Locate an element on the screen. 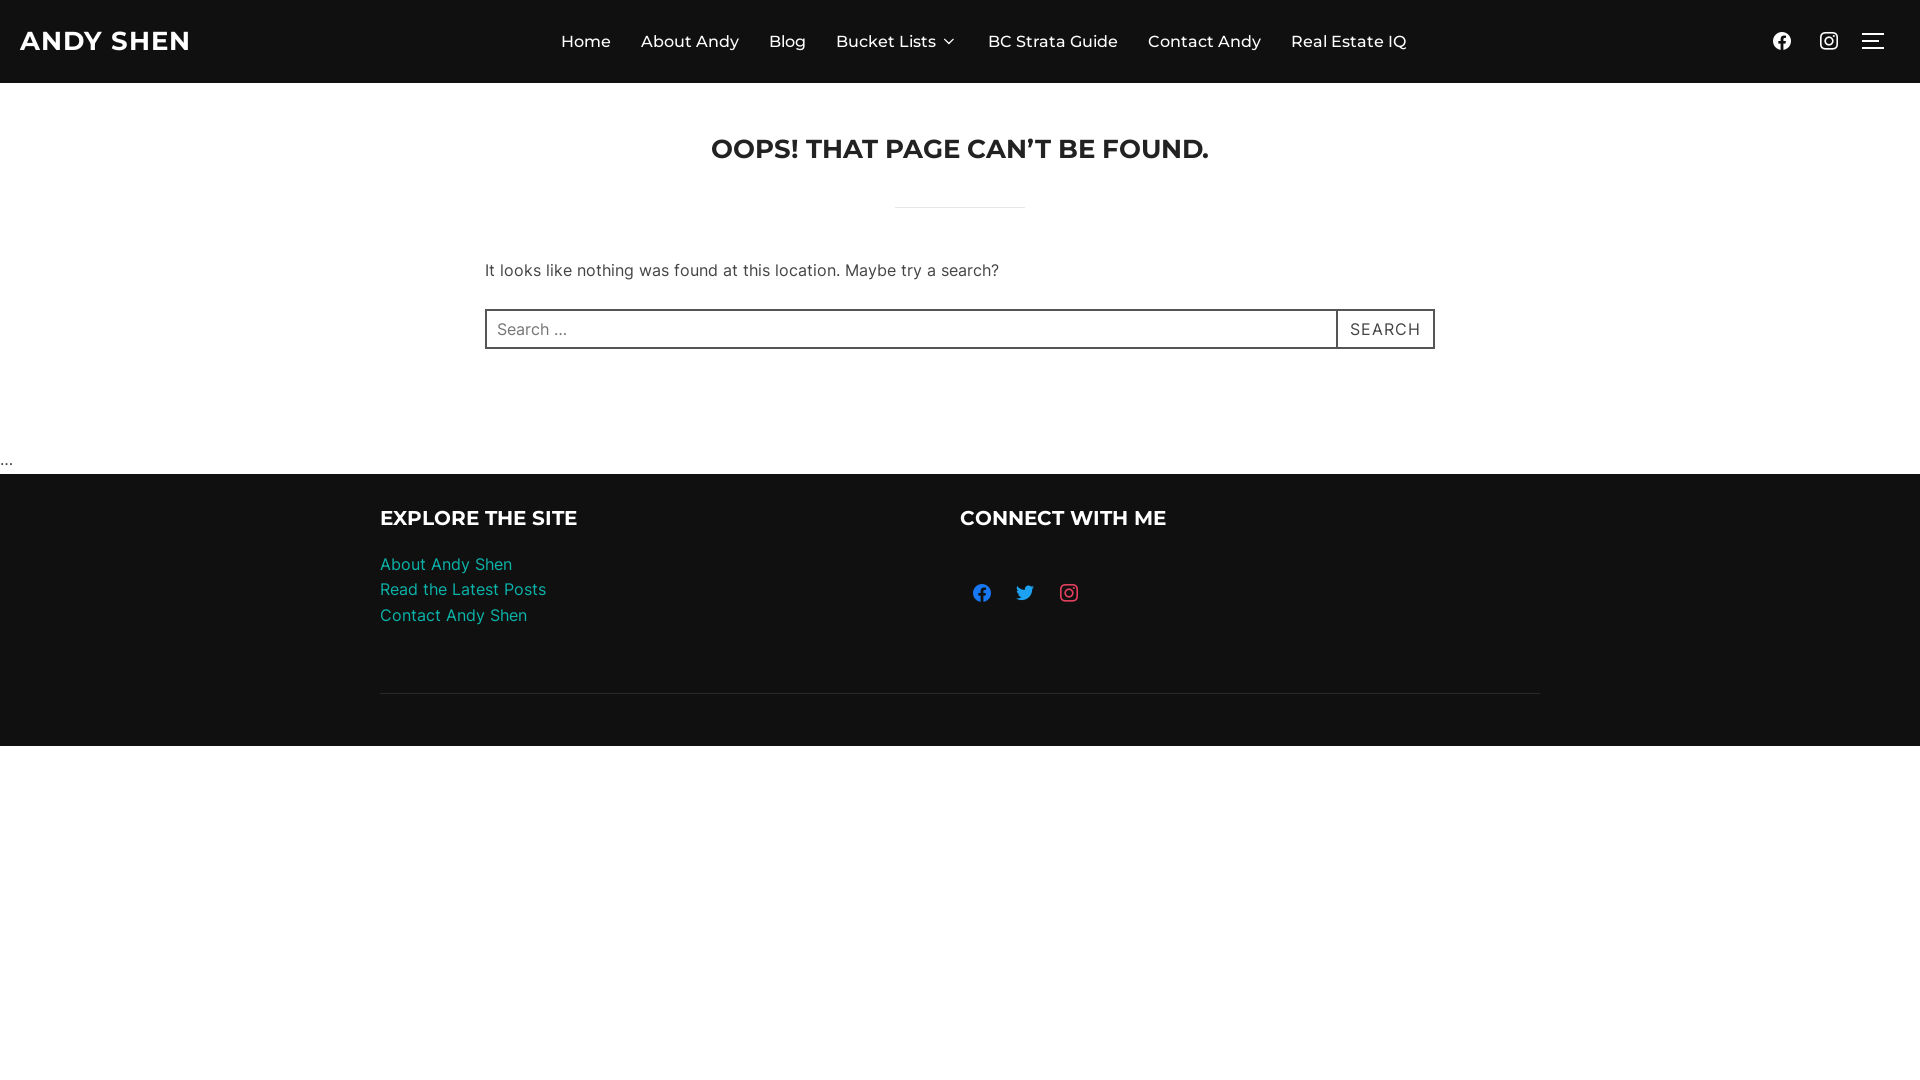 The width and height of the screenshot is (1920, 1080). TOGGLE SIDEBAR & NAVIGATION is located at coordinates (1880, 41).